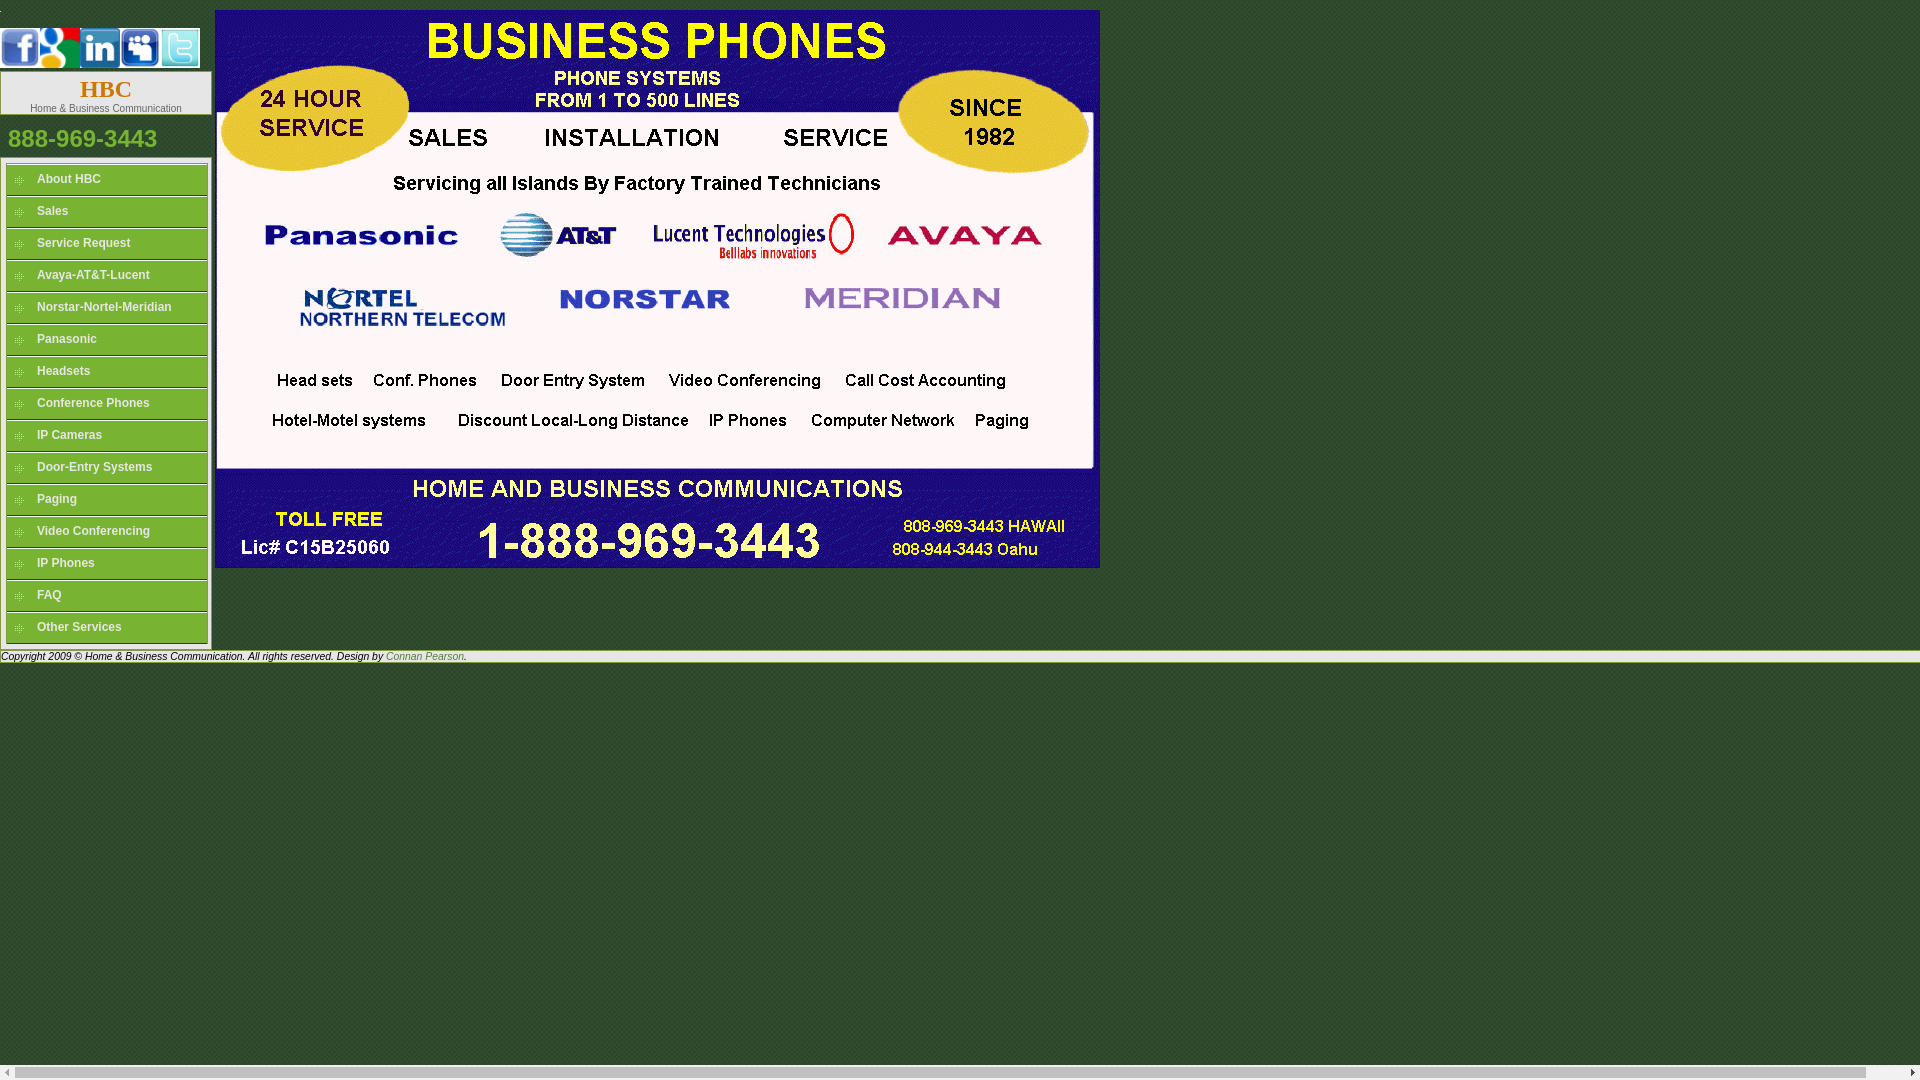  Describe the element at coordinates (107, 436) in the screenshot. I see `IP Cameras` at that location.